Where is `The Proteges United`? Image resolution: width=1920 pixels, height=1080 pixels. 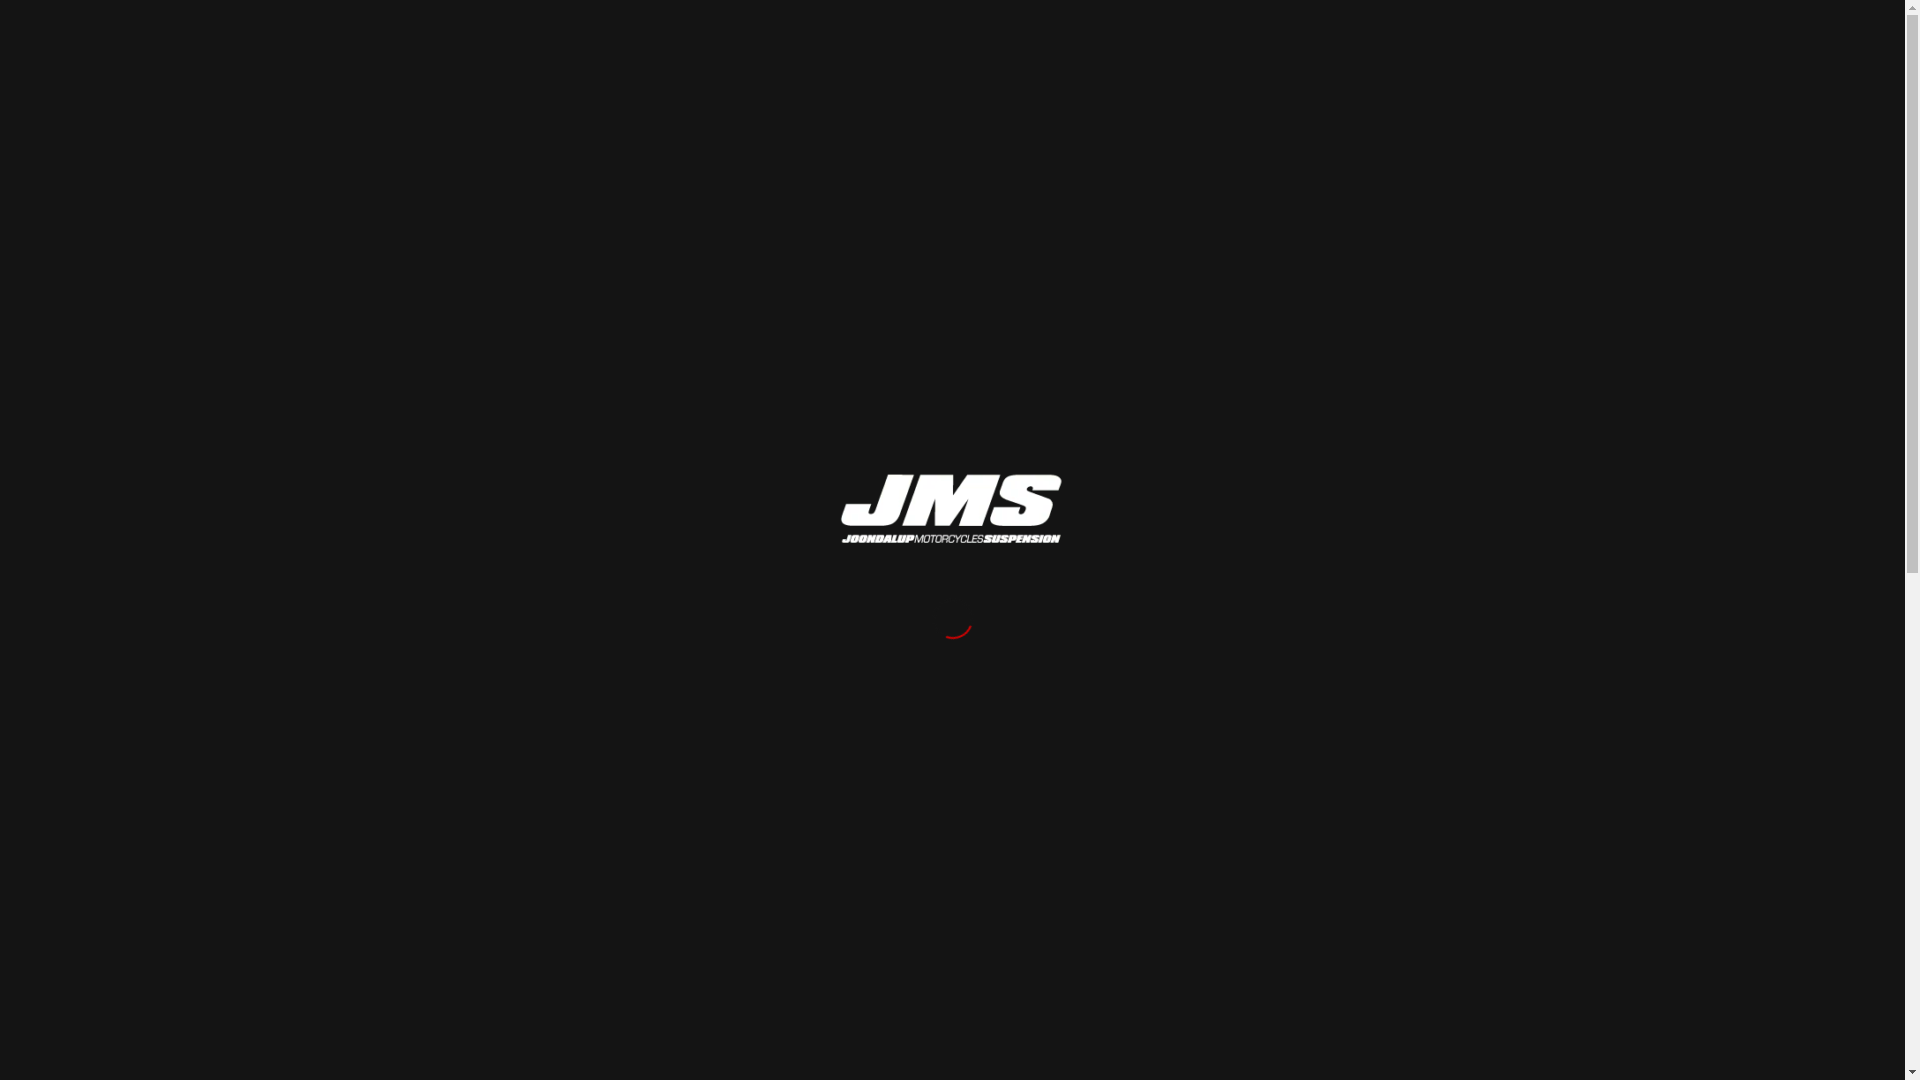
The Proteges United is located at coordinates (1385, 210).